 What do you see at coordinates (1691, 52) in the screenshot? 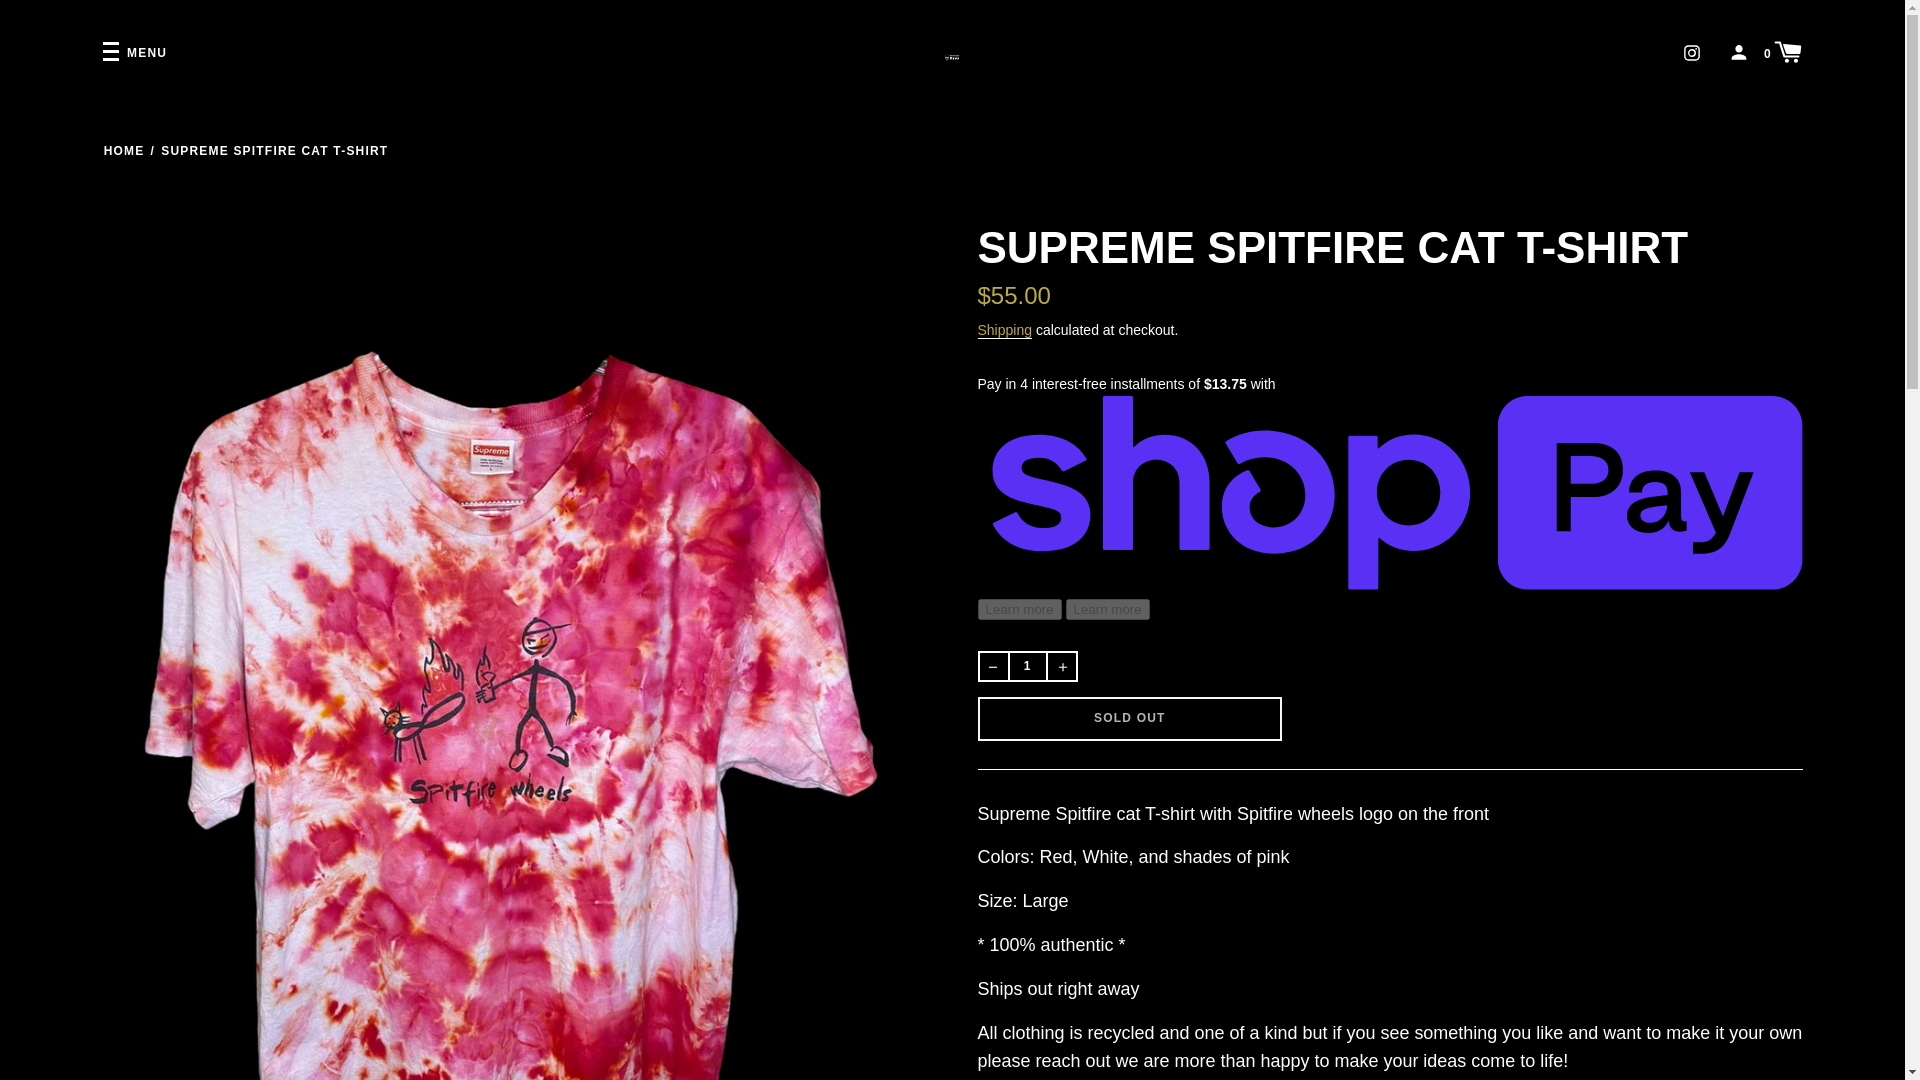
I see `DestroyedDyes  on Instagram` at bounding box center [1691, 52].